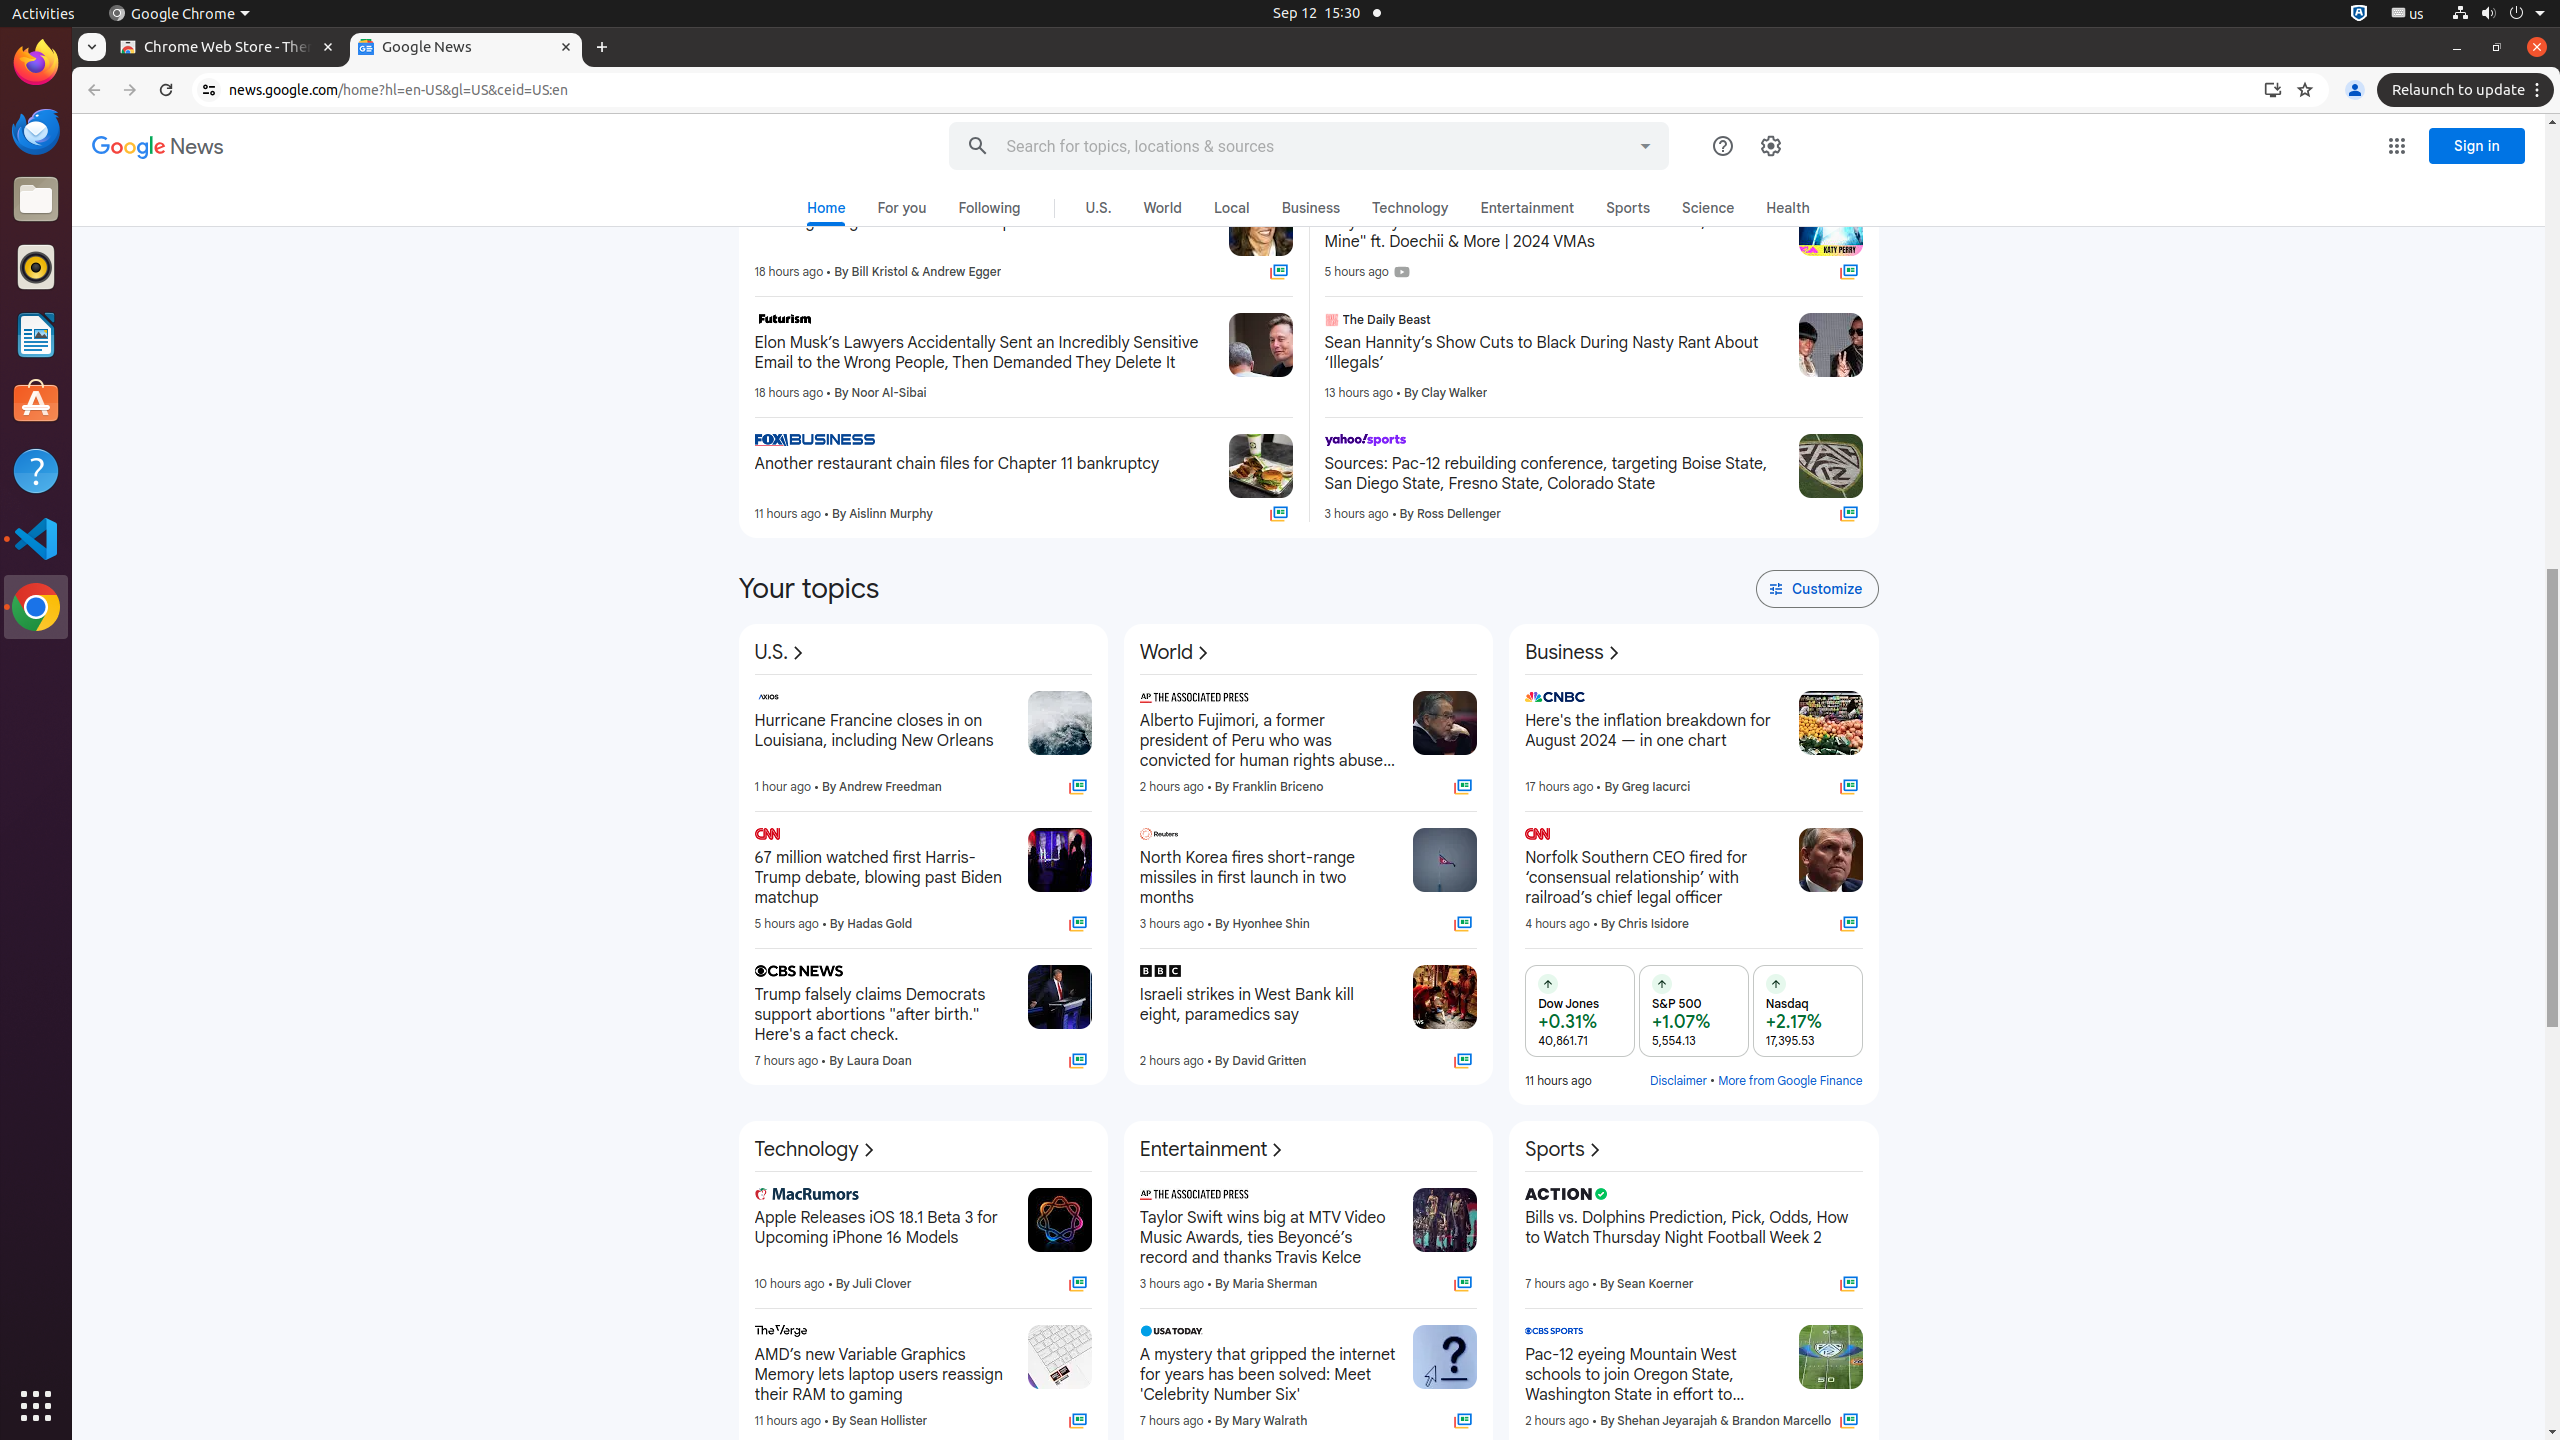 Image resolution: width=2560 pixels, height=1440 pixels. Describe the element at coordinates (782, 653) in the screenshot. I see `U.S.` at that location.